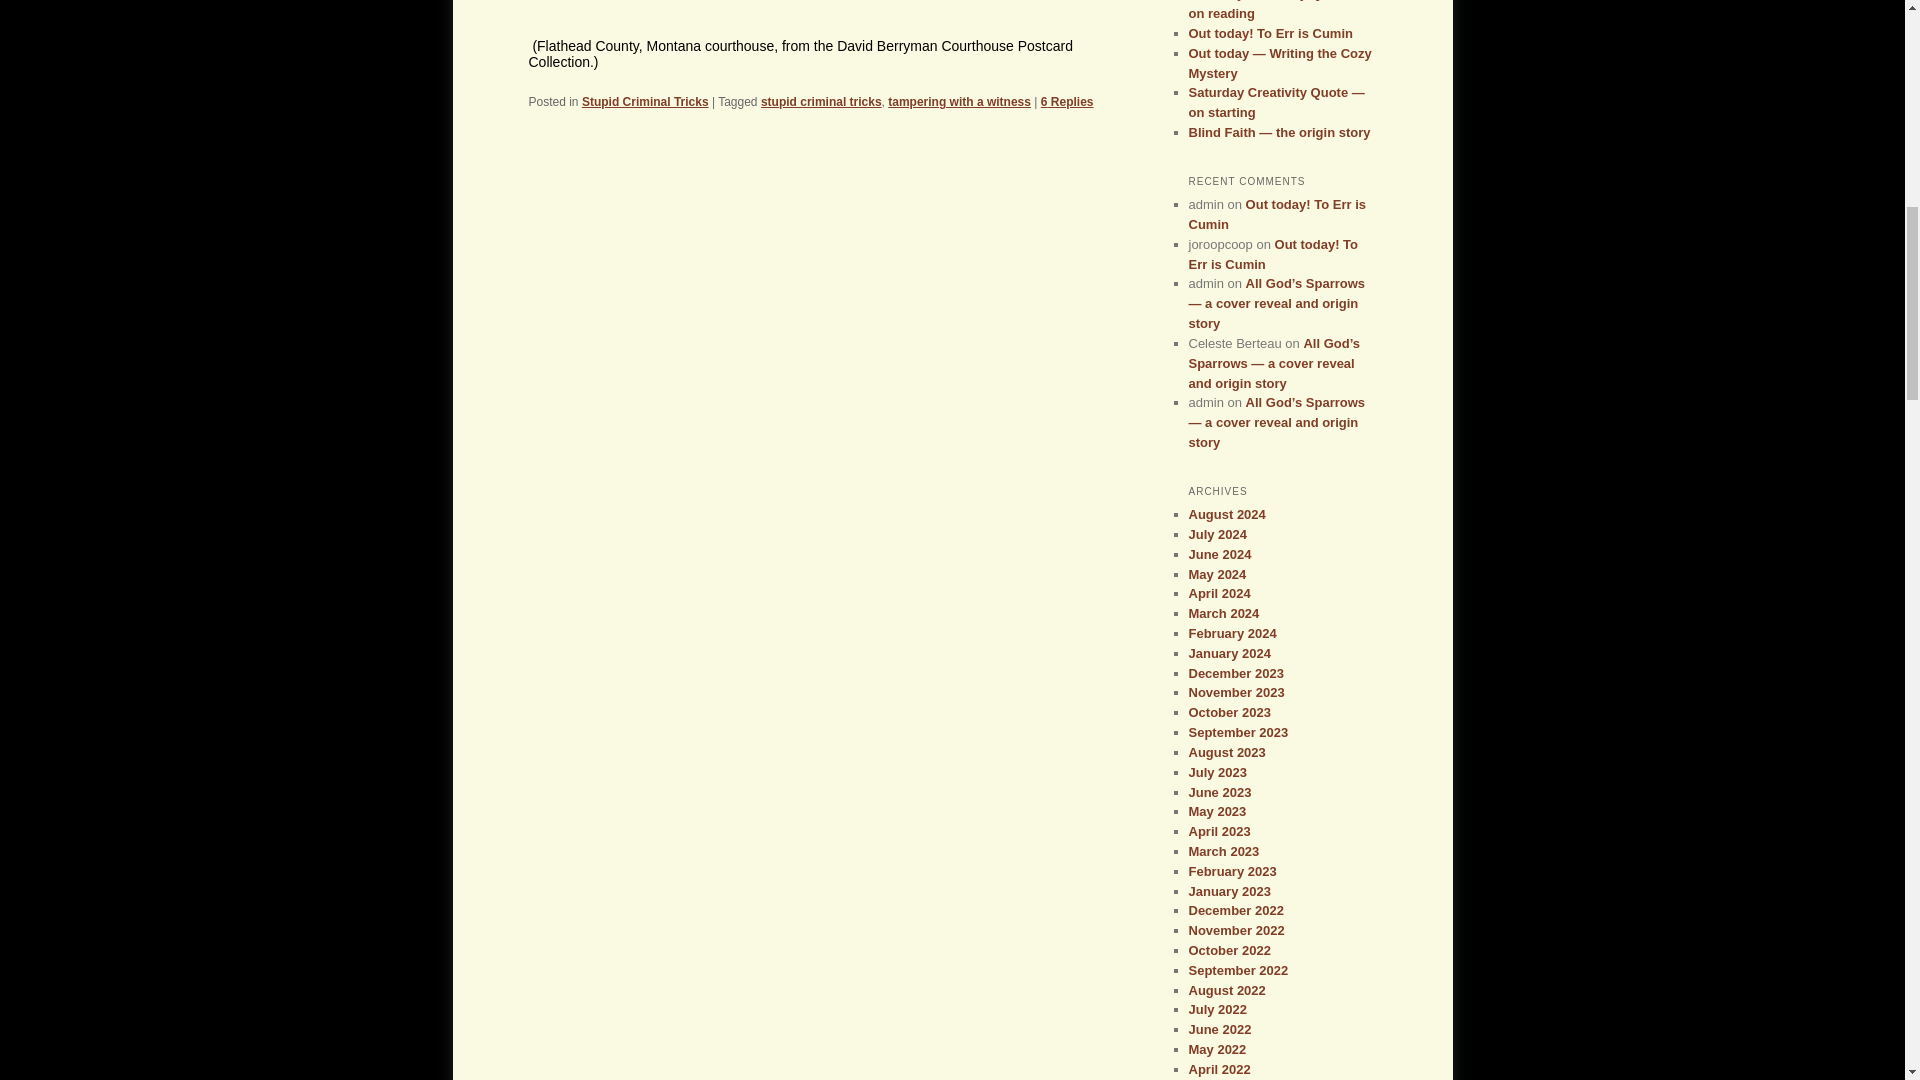  What do you see at coordinates (820, 102) in the screenshot?
I see `stupid criminal tricks` at bounding box center [820, 102].